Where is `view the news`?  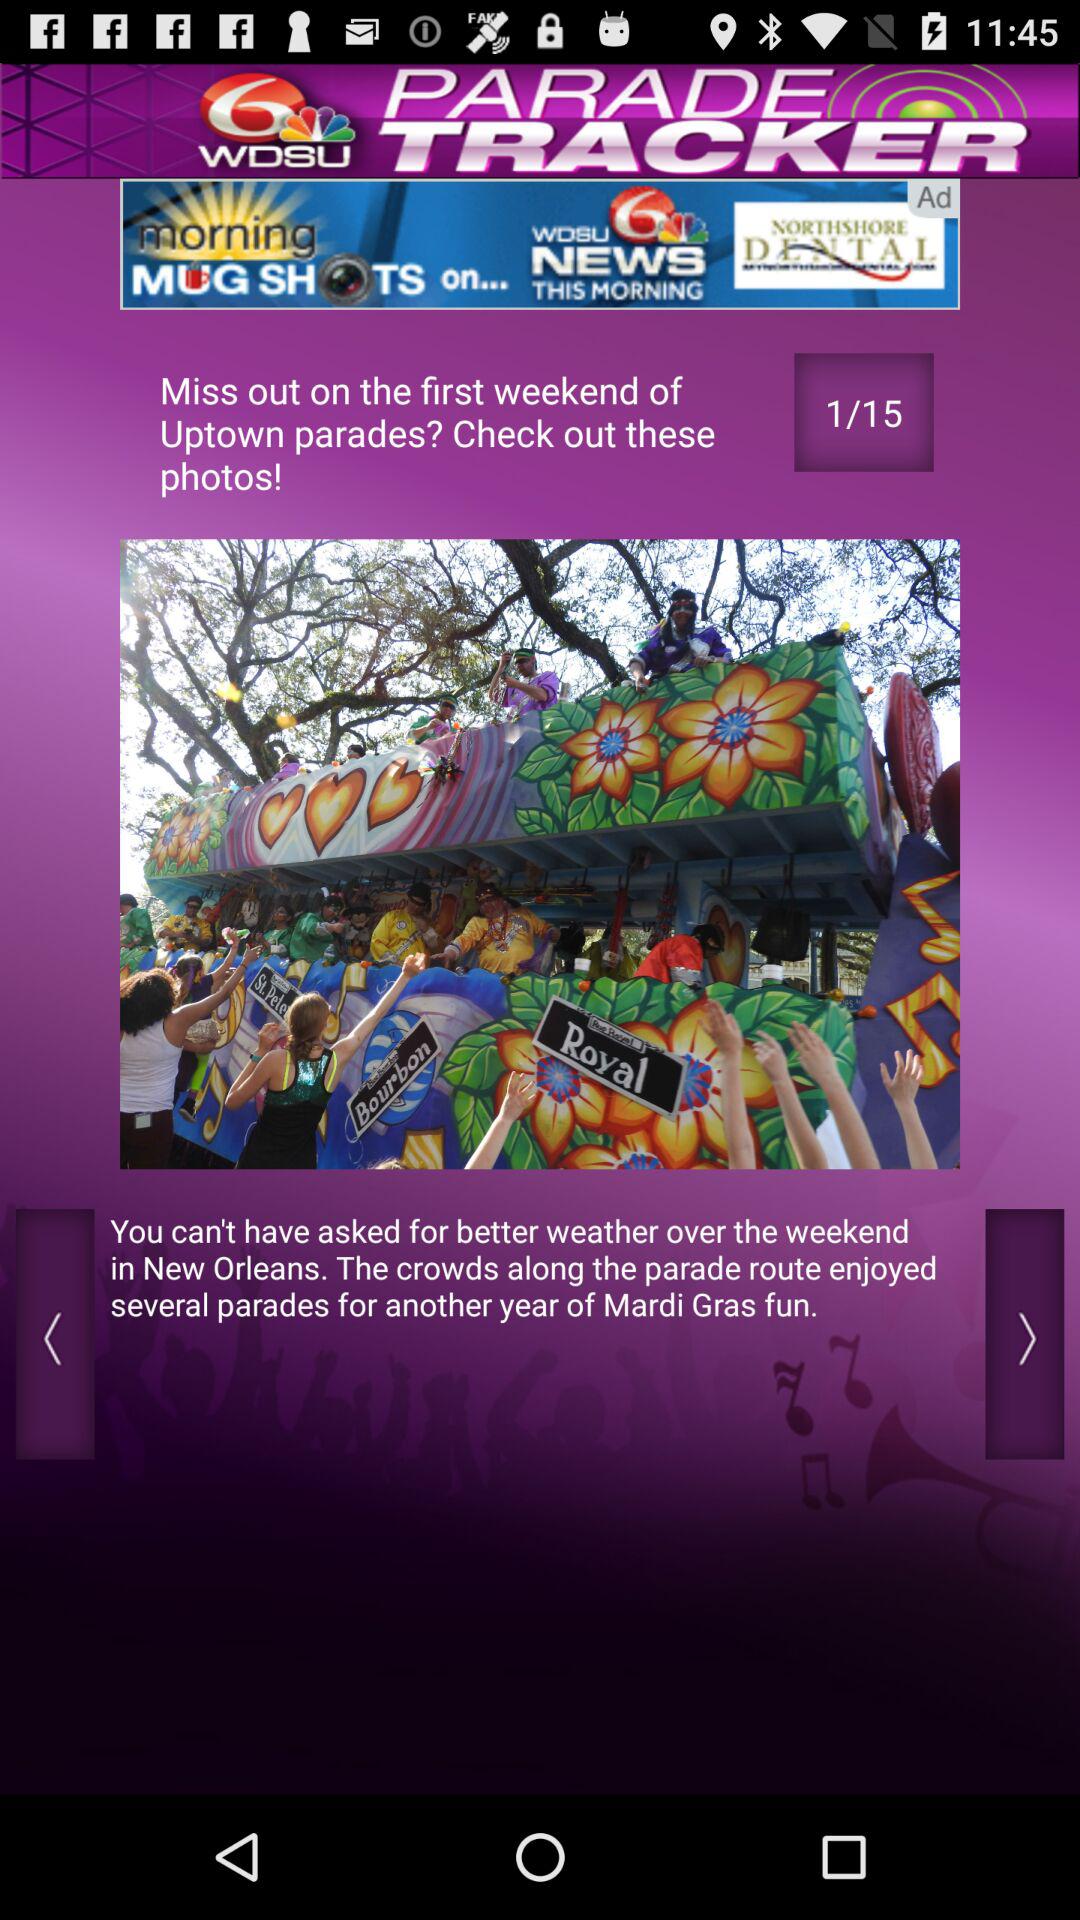
view the news is located at coordinates (540, 244).